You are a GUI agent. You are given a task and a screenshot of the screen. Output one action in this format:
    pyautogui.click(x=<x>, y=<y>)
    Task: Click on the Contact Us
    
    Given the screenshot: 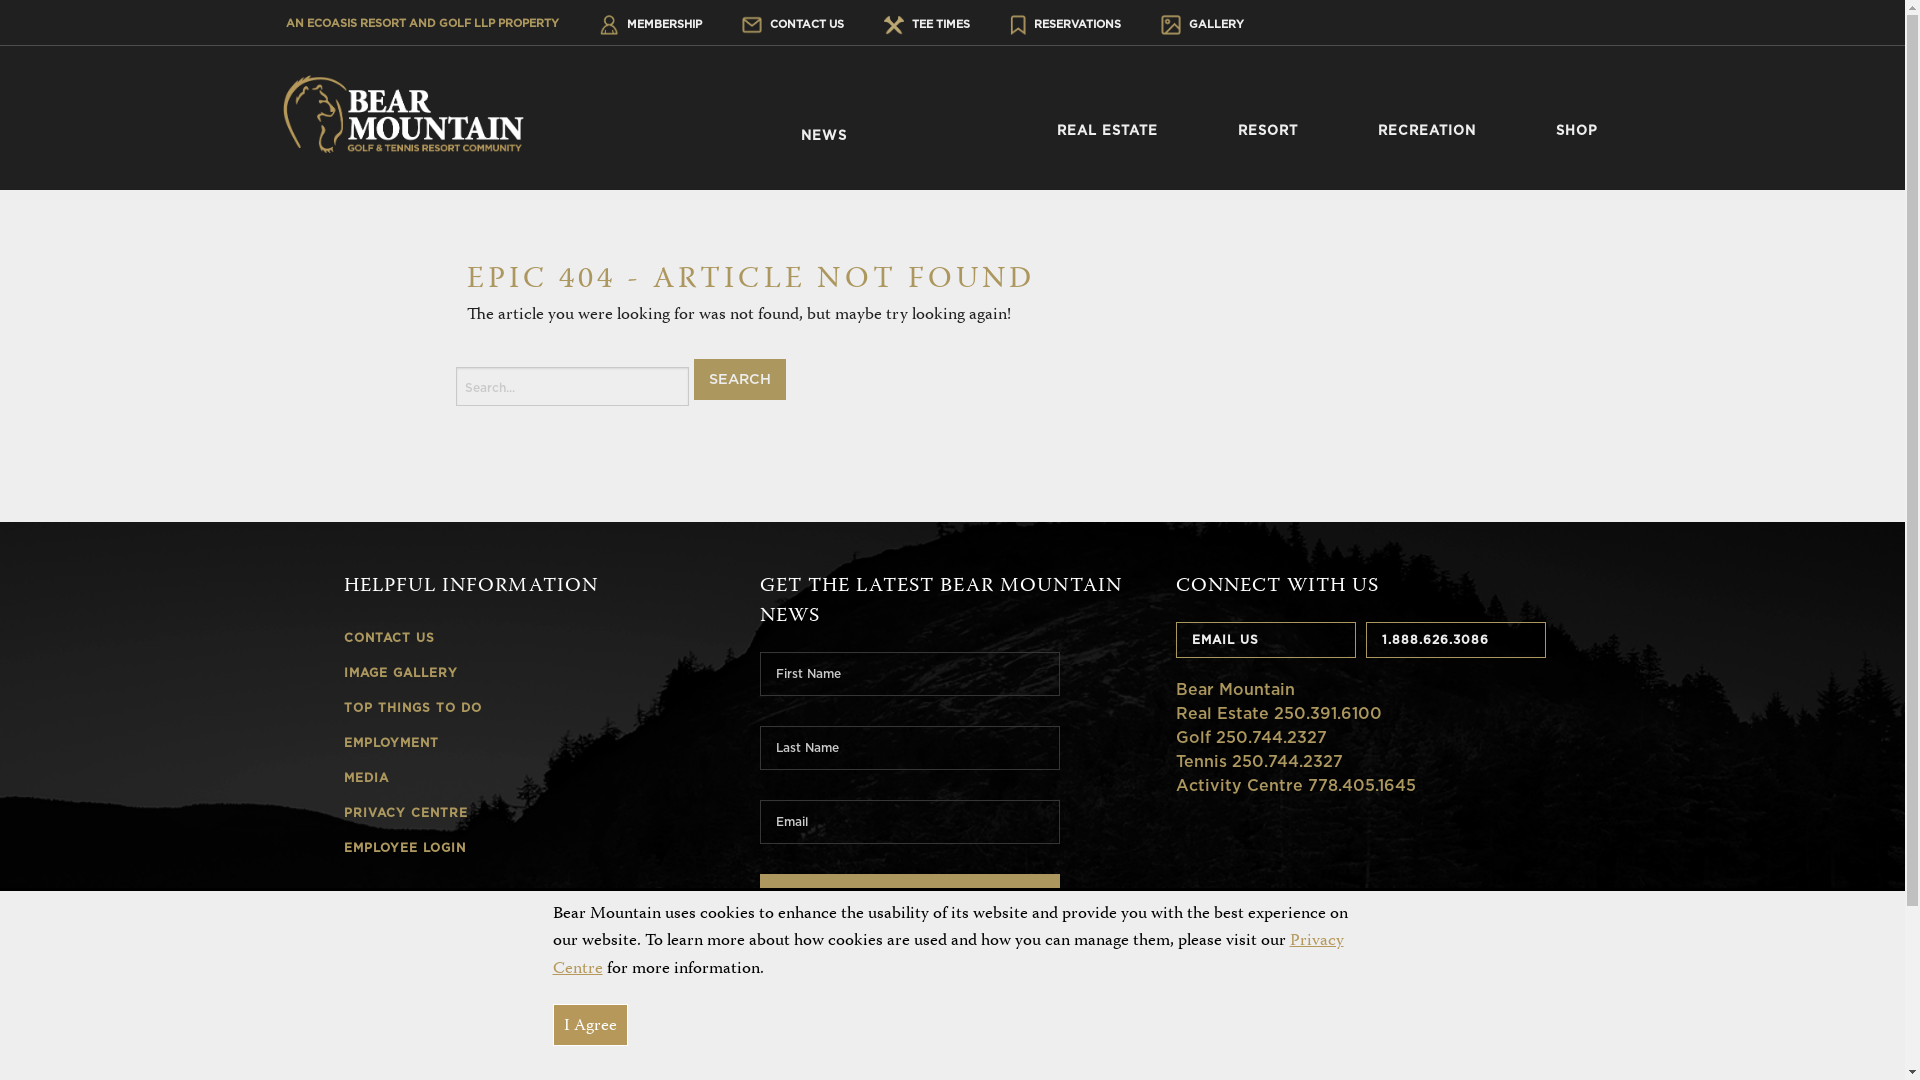 What is the action you would take?
    pyautogui.click(x=752, y=25)
    